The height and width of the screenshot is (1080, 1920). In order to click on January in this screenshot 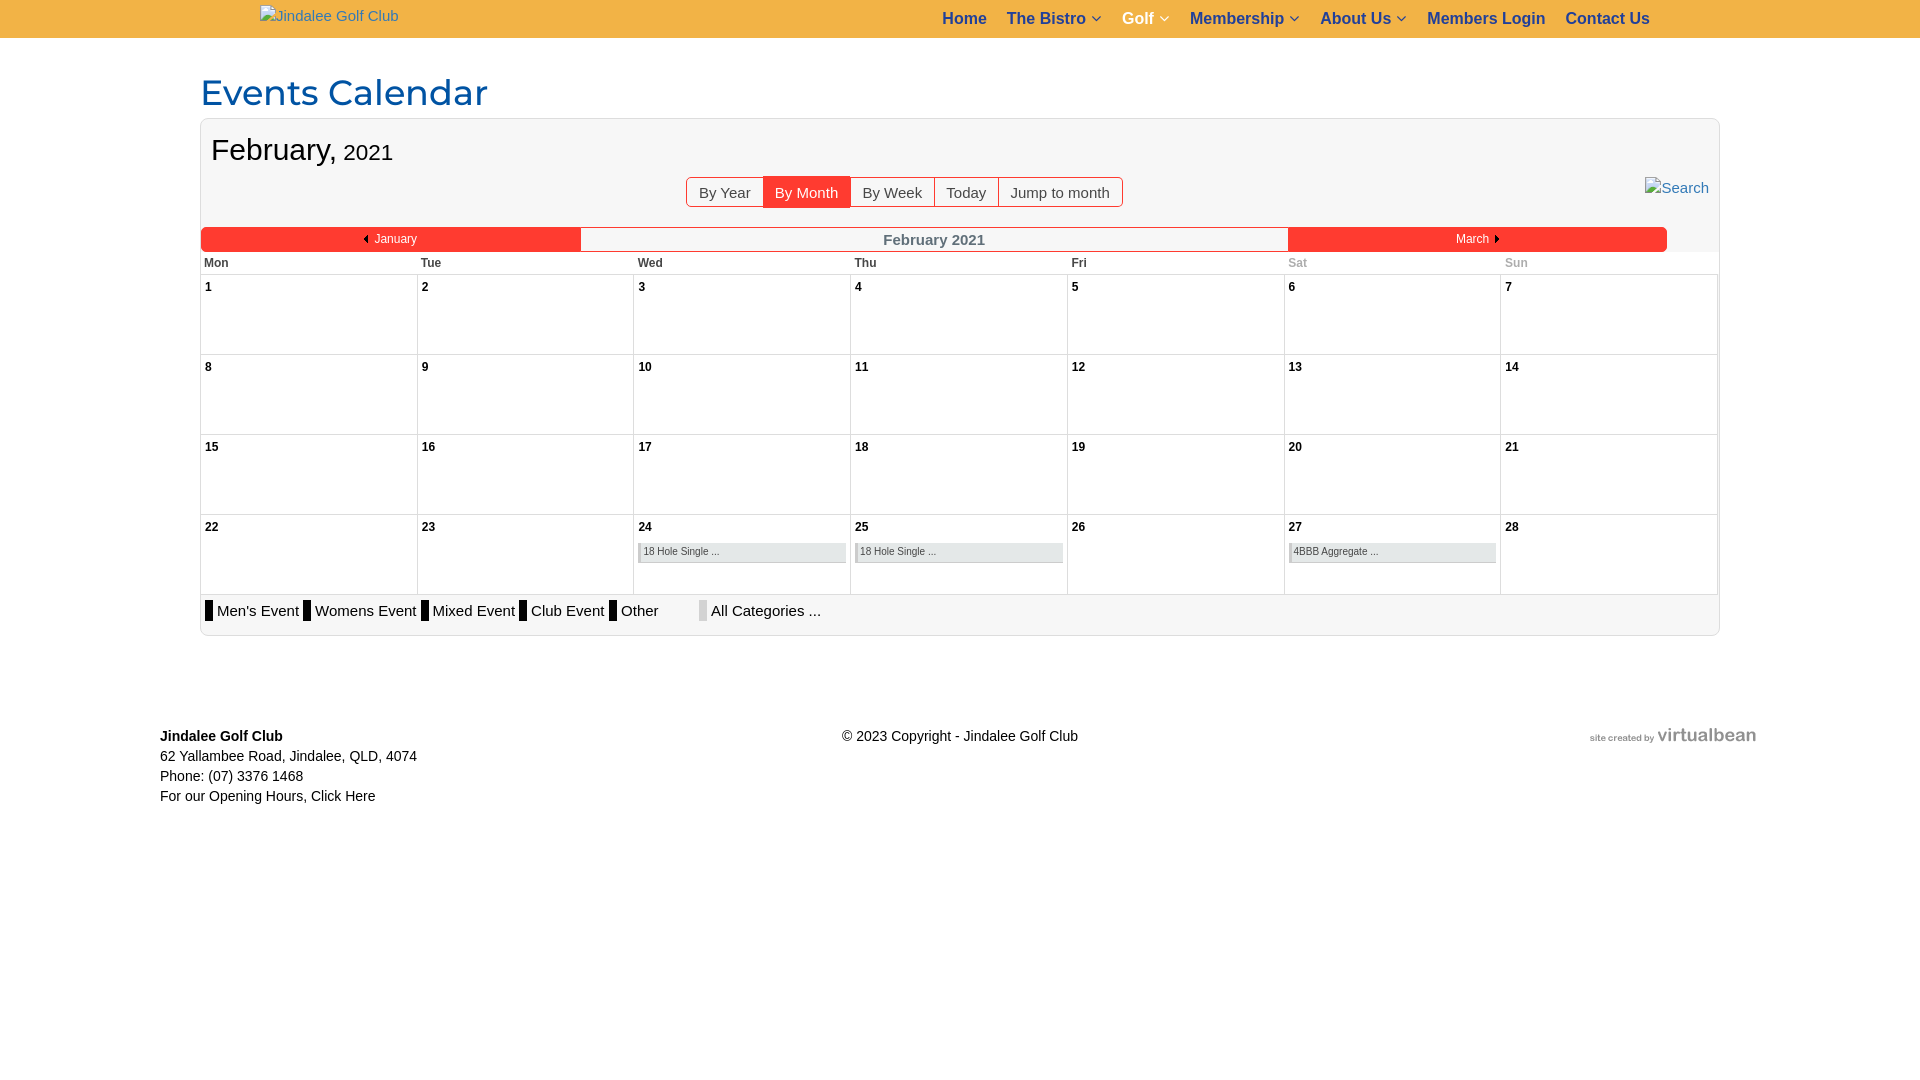, I will do `click(390, 239)`.